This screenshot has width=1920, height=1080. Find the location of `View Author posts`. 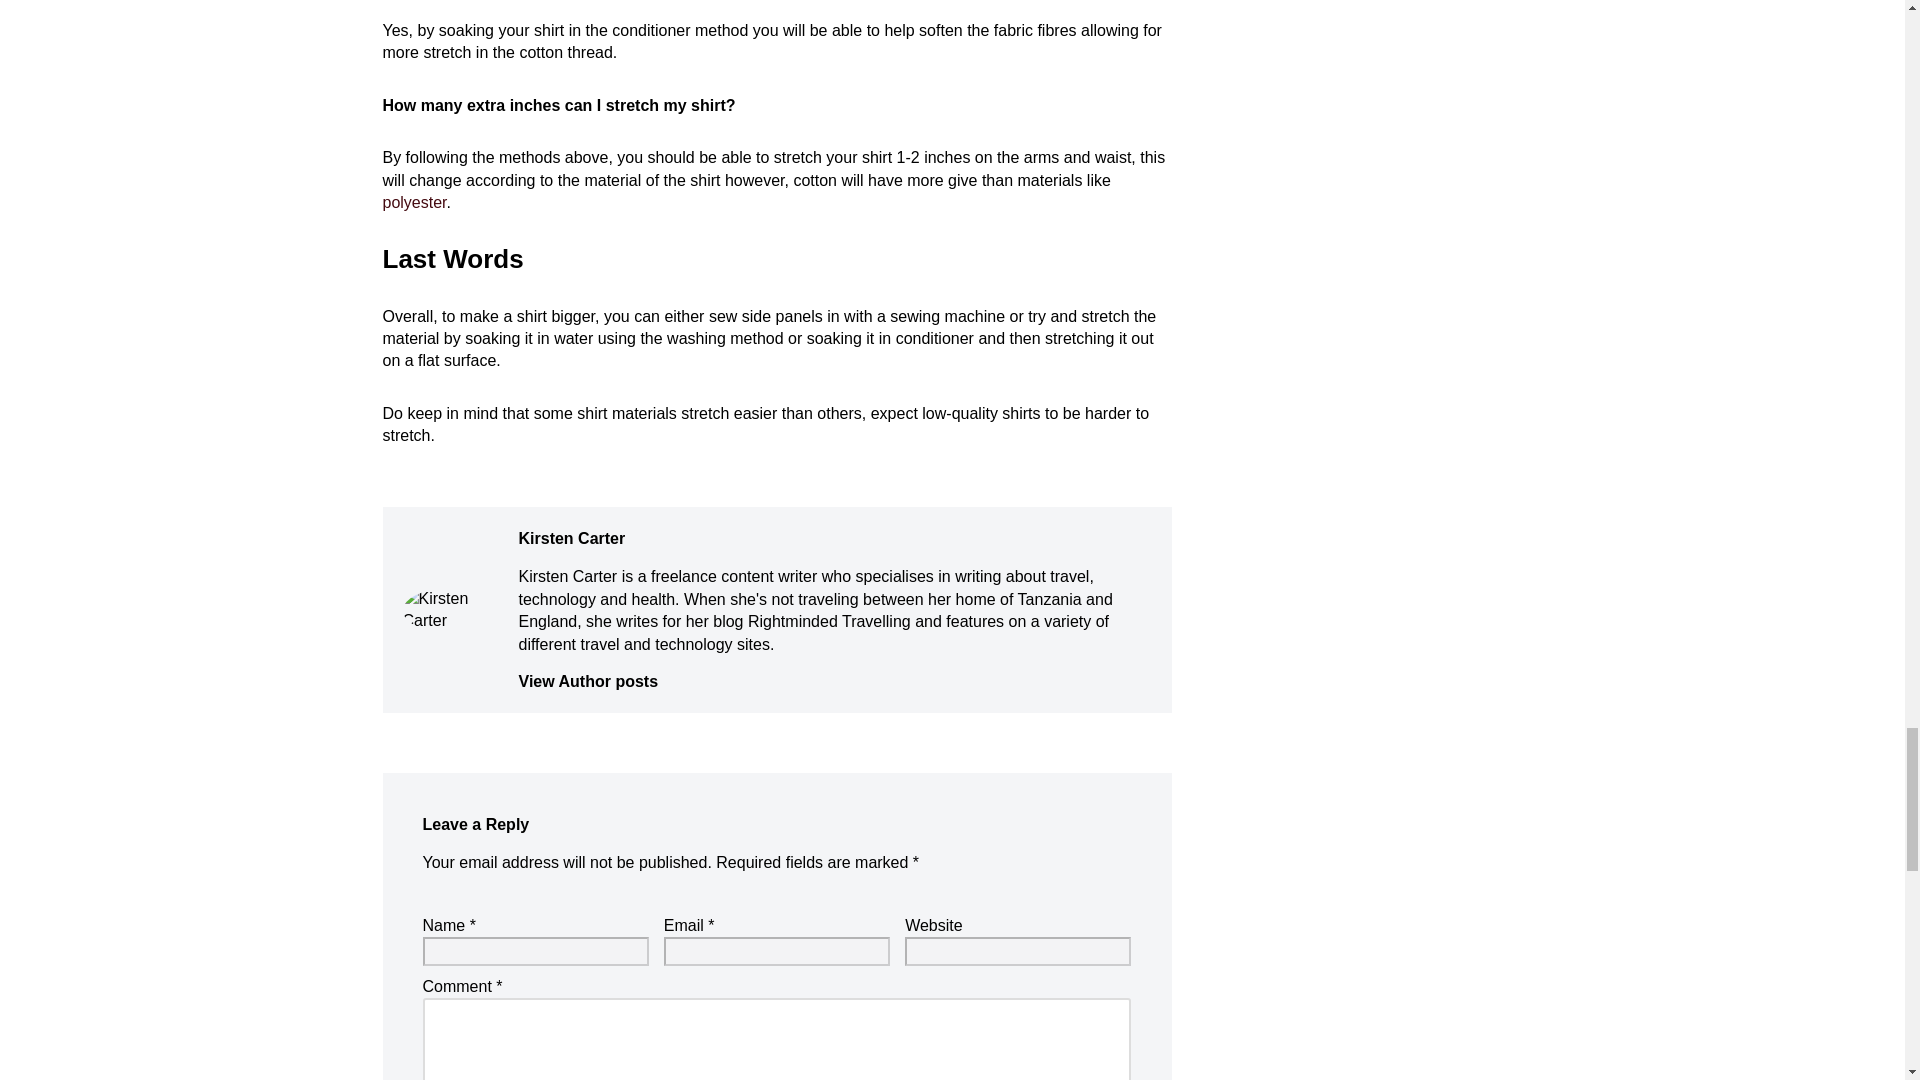

View Author posts is located at coordinates (834, 682).